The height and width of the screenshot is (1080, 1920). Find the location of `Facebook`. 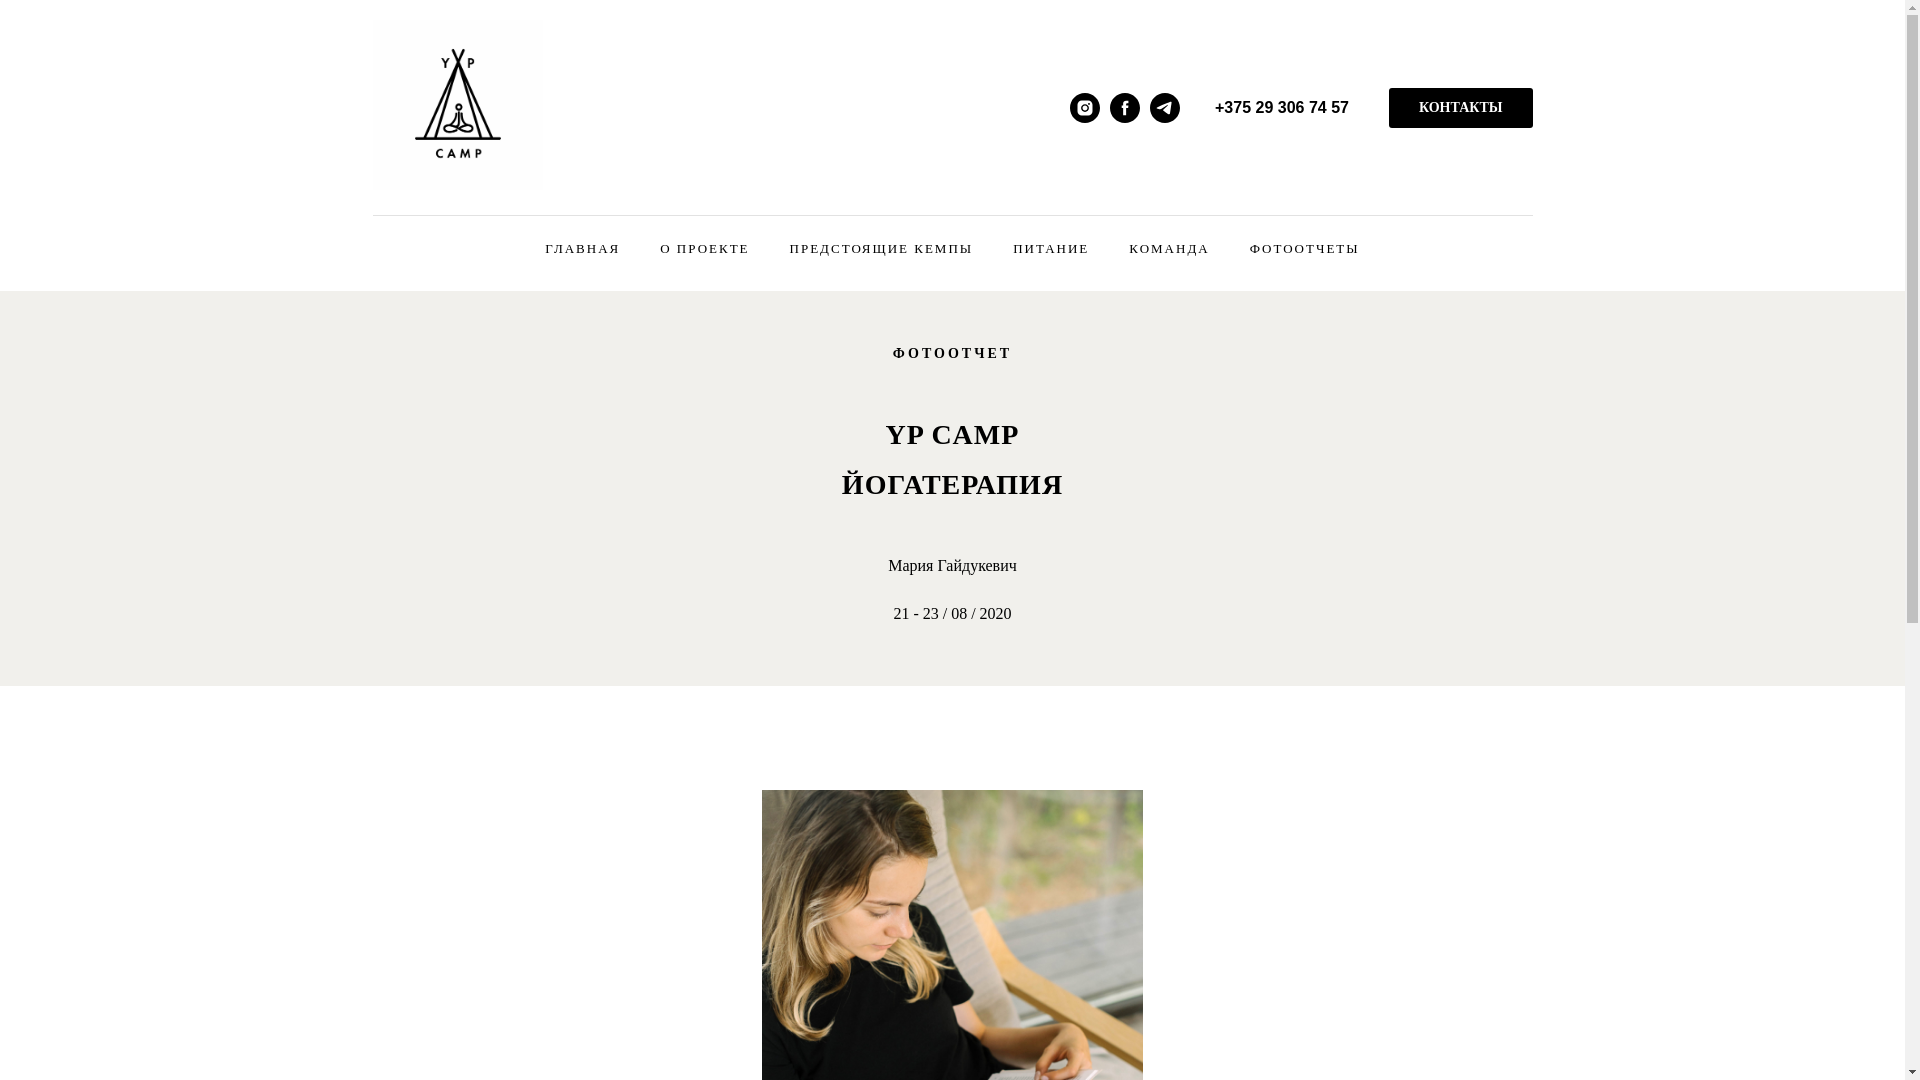

Facebook is located at coordinates (1125, 108).